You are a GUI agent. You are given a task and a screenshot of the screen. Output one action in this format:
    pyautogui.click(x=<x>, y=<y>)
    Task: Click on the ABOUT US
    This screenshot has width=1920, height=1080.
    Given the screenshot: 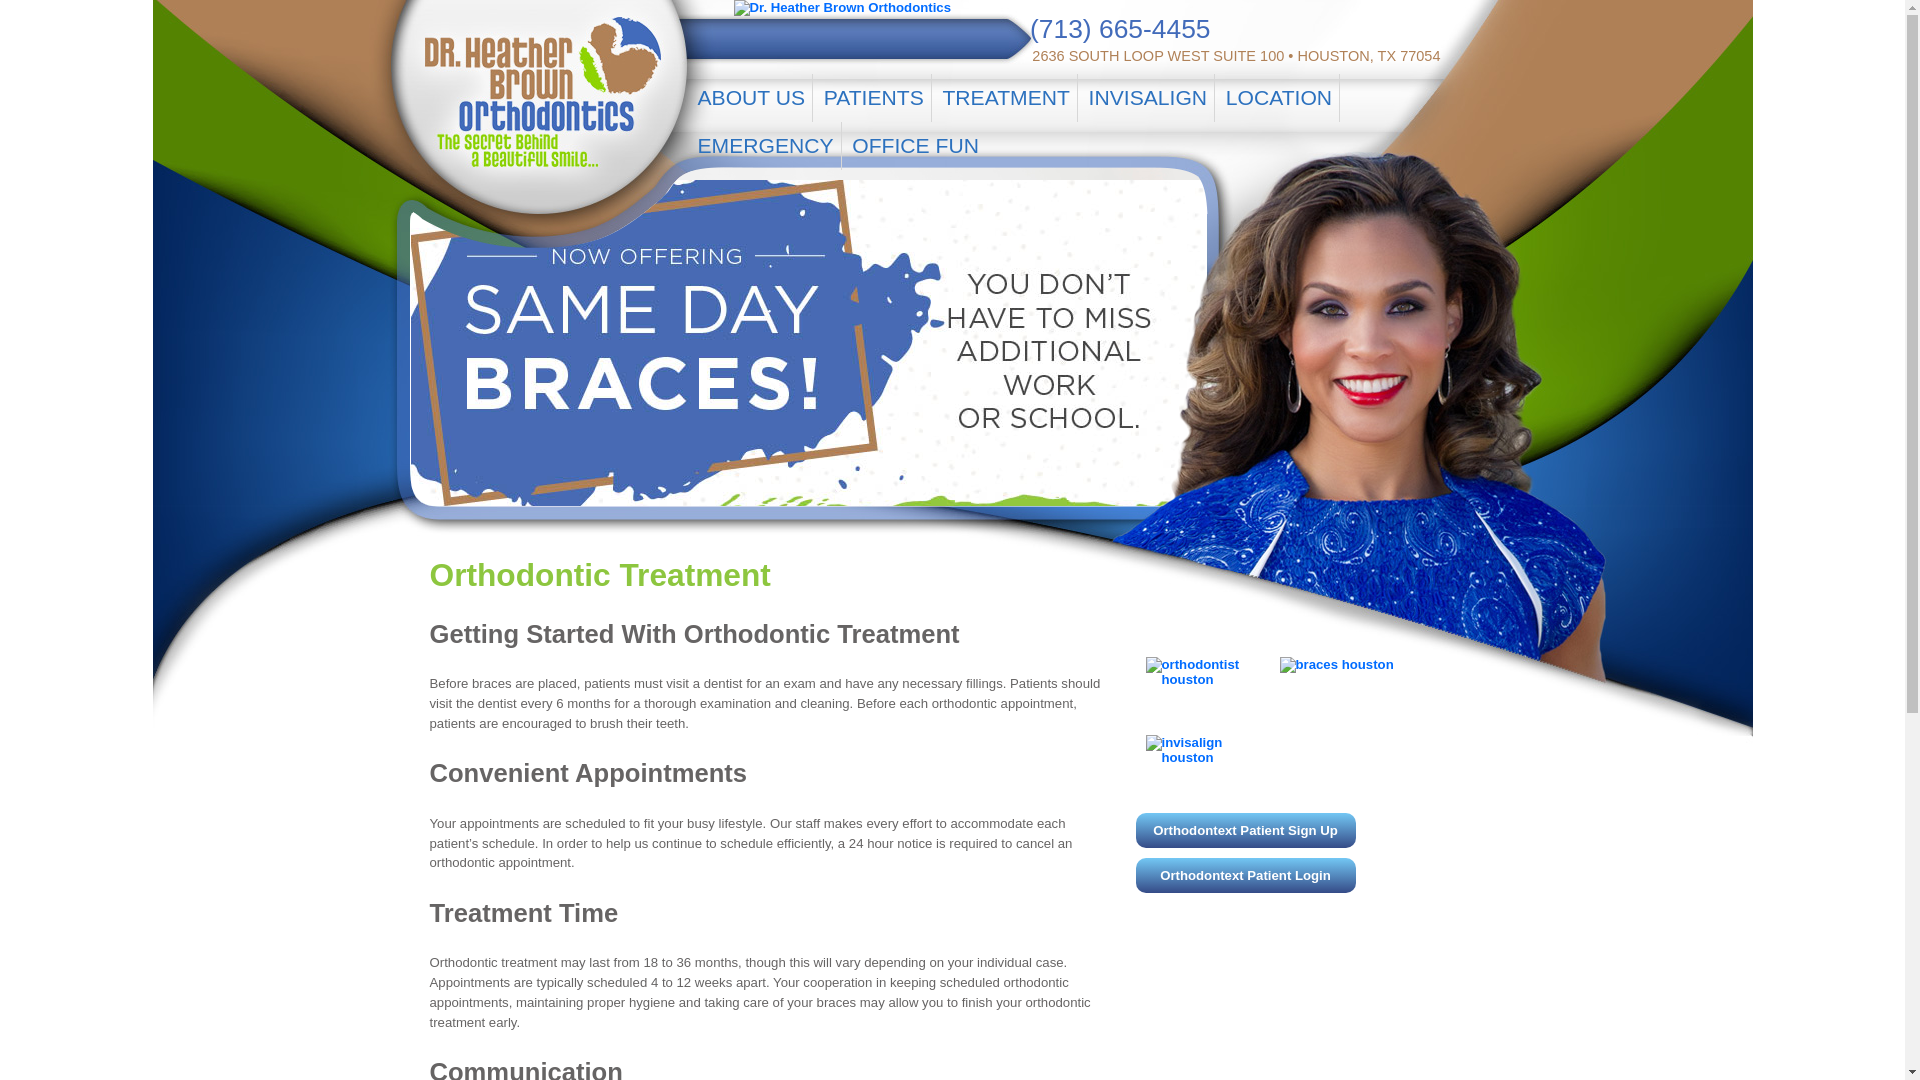 What is the action you would take?
    pyautogui.click(x=750, y=98)
    